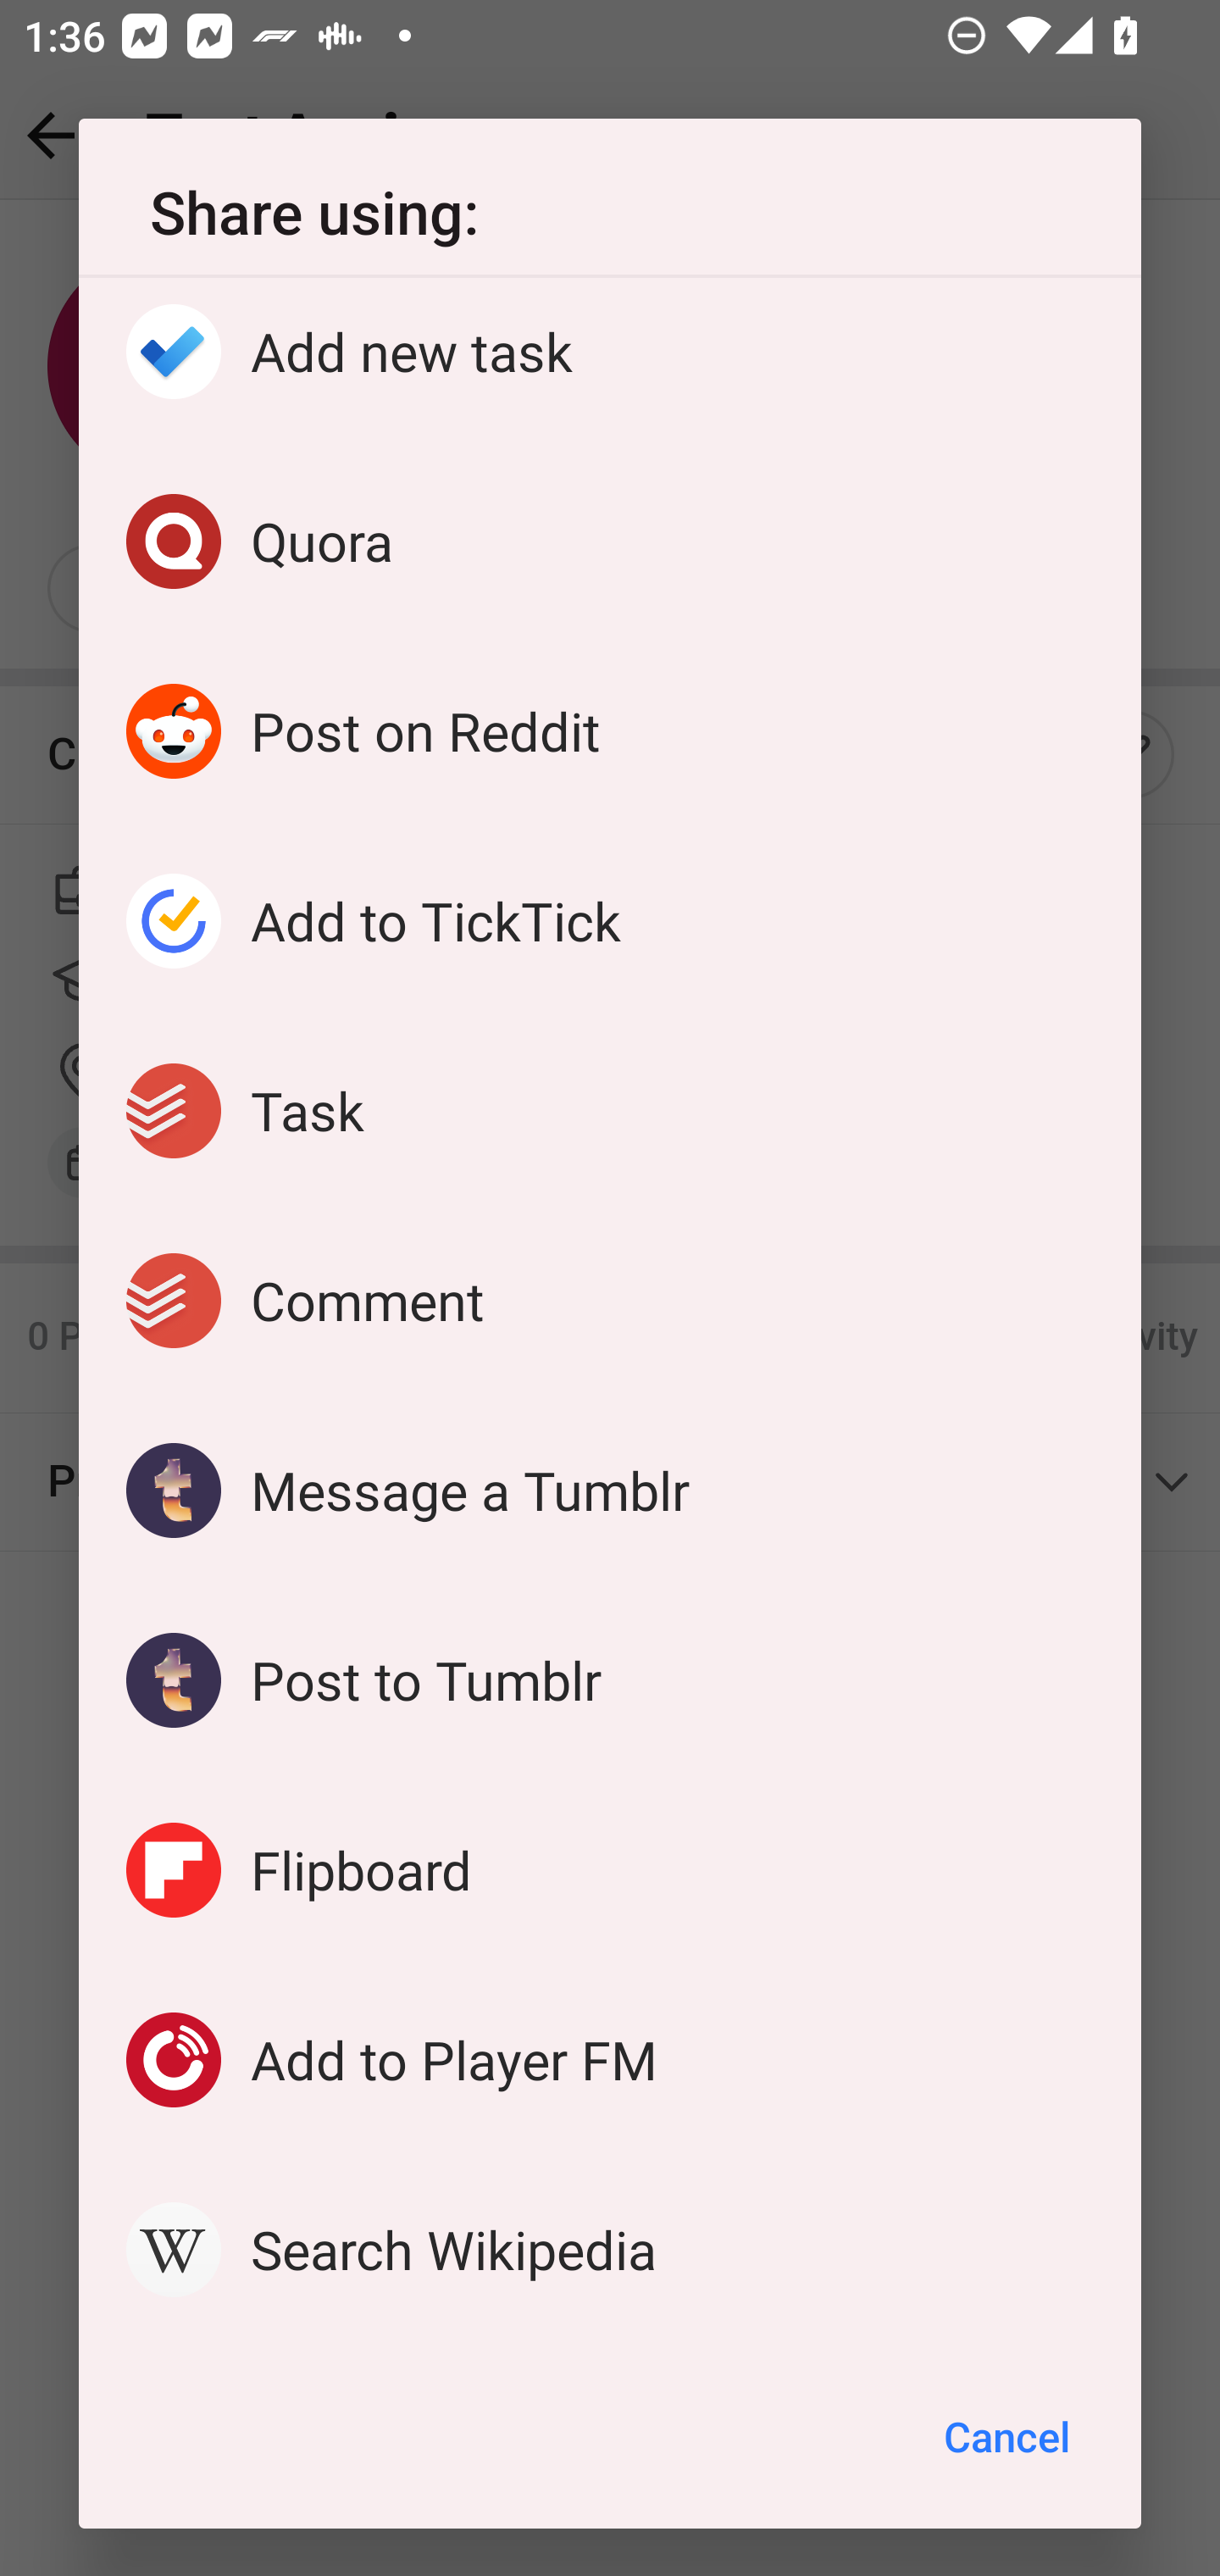  Describe the element at coordinates (610, 1679) in the screenshot. I see `Post to Tumblr` at that location.